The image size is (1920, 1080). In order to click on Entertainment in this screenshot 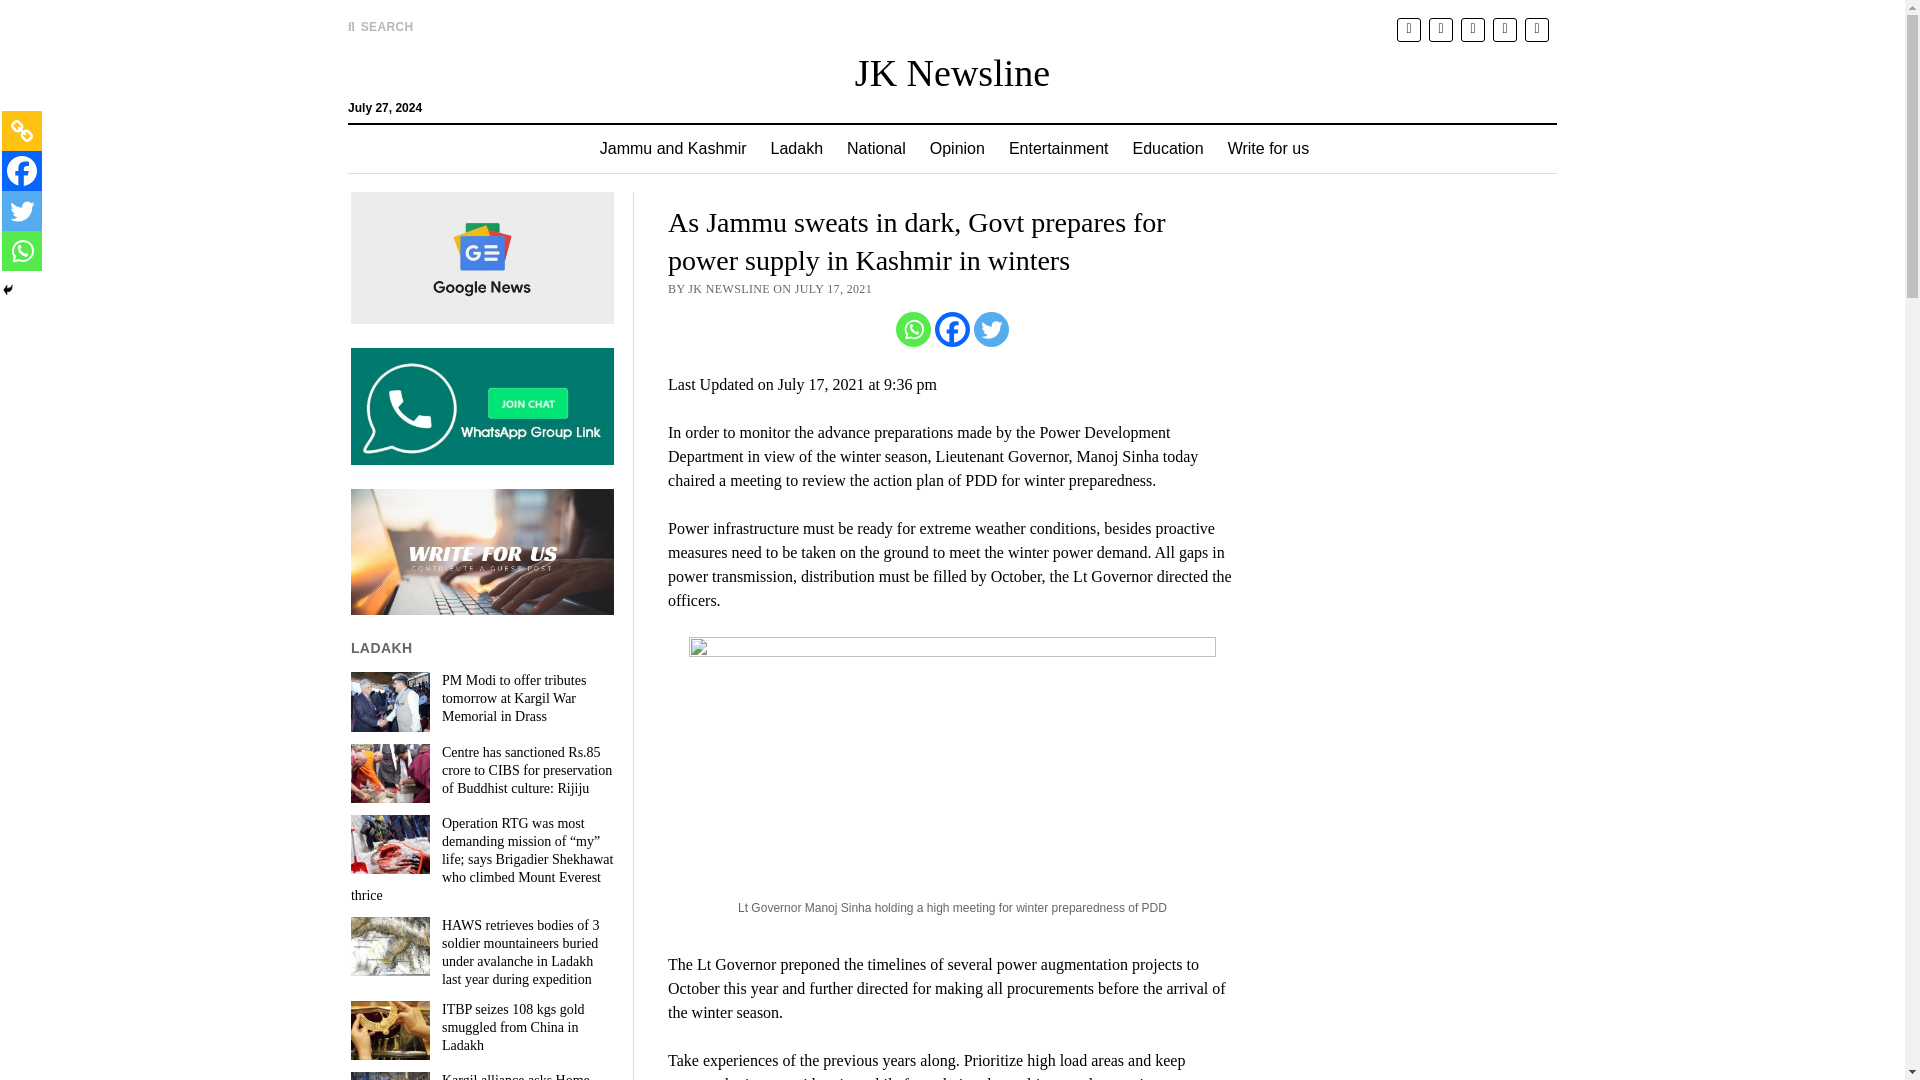, I will do `click(1058, 148)`.